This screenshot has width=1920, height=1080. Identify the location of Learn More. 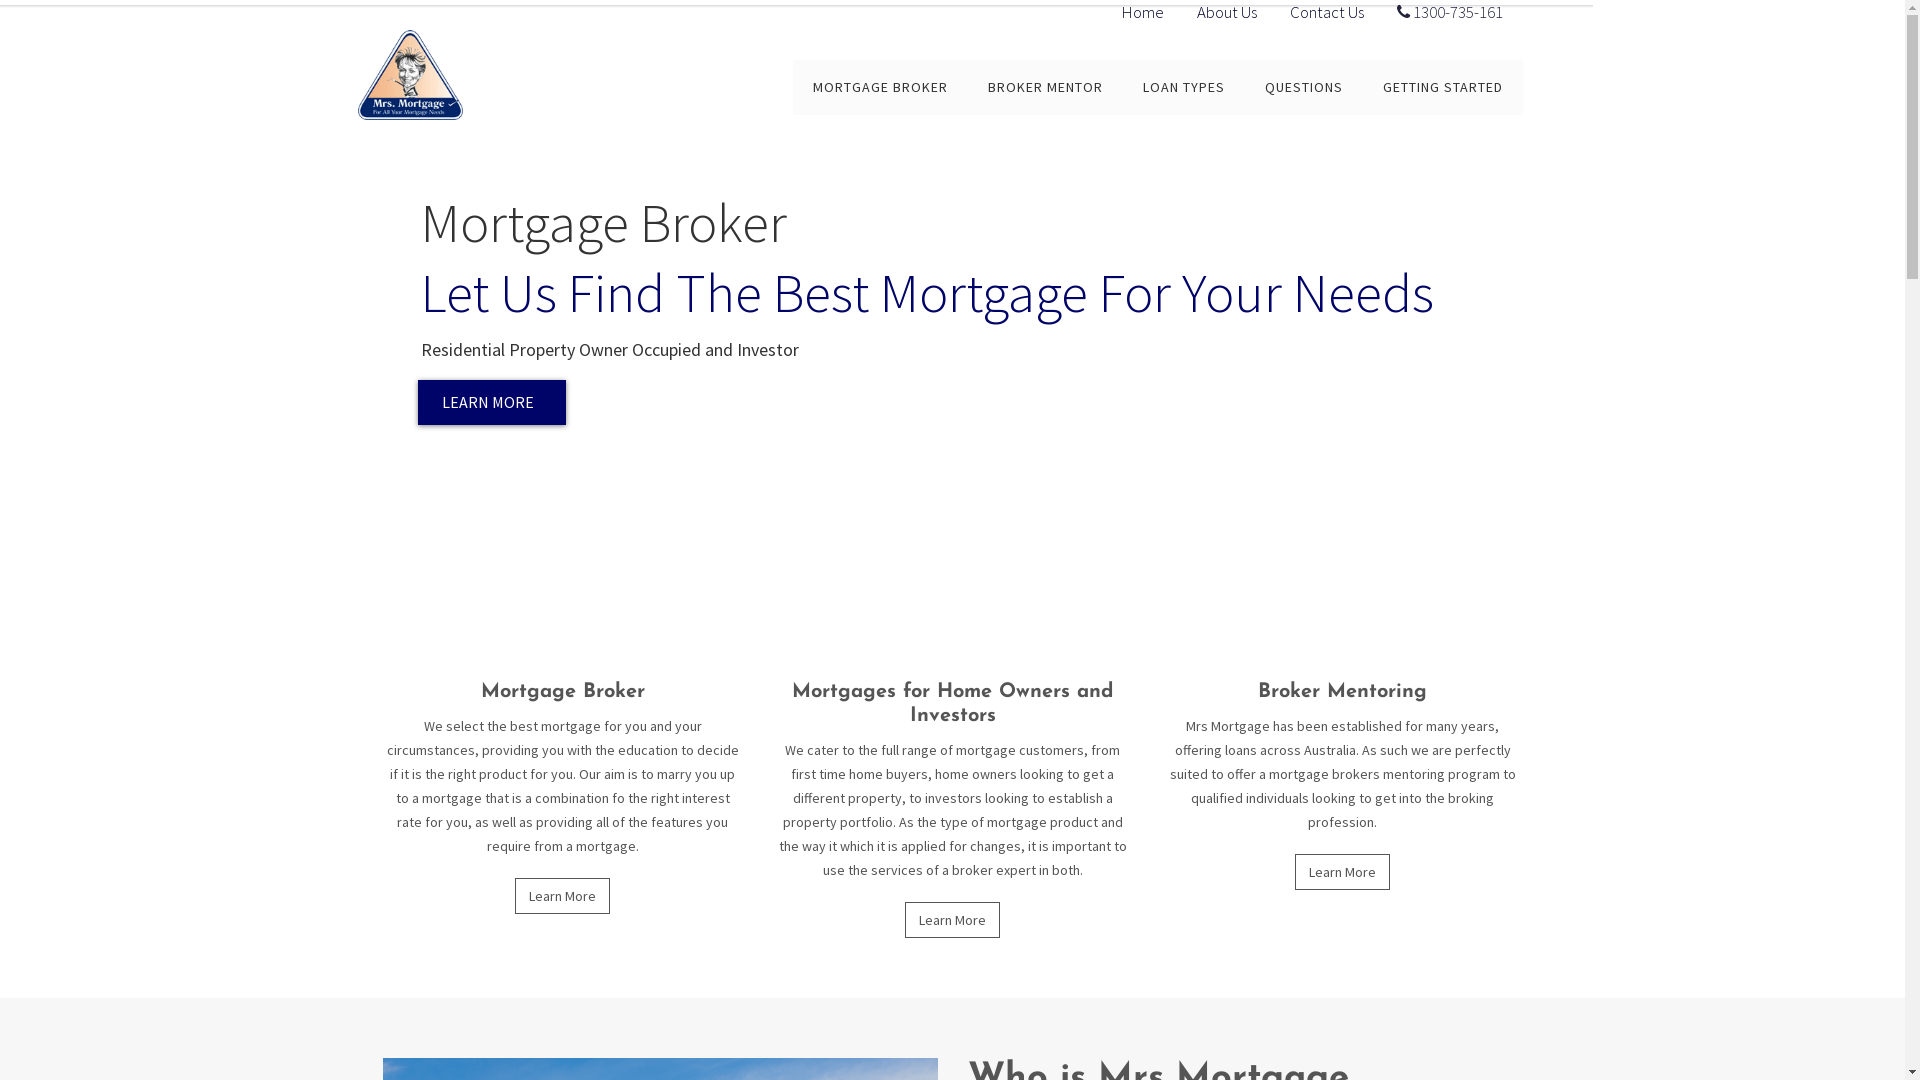
(1342, 872).